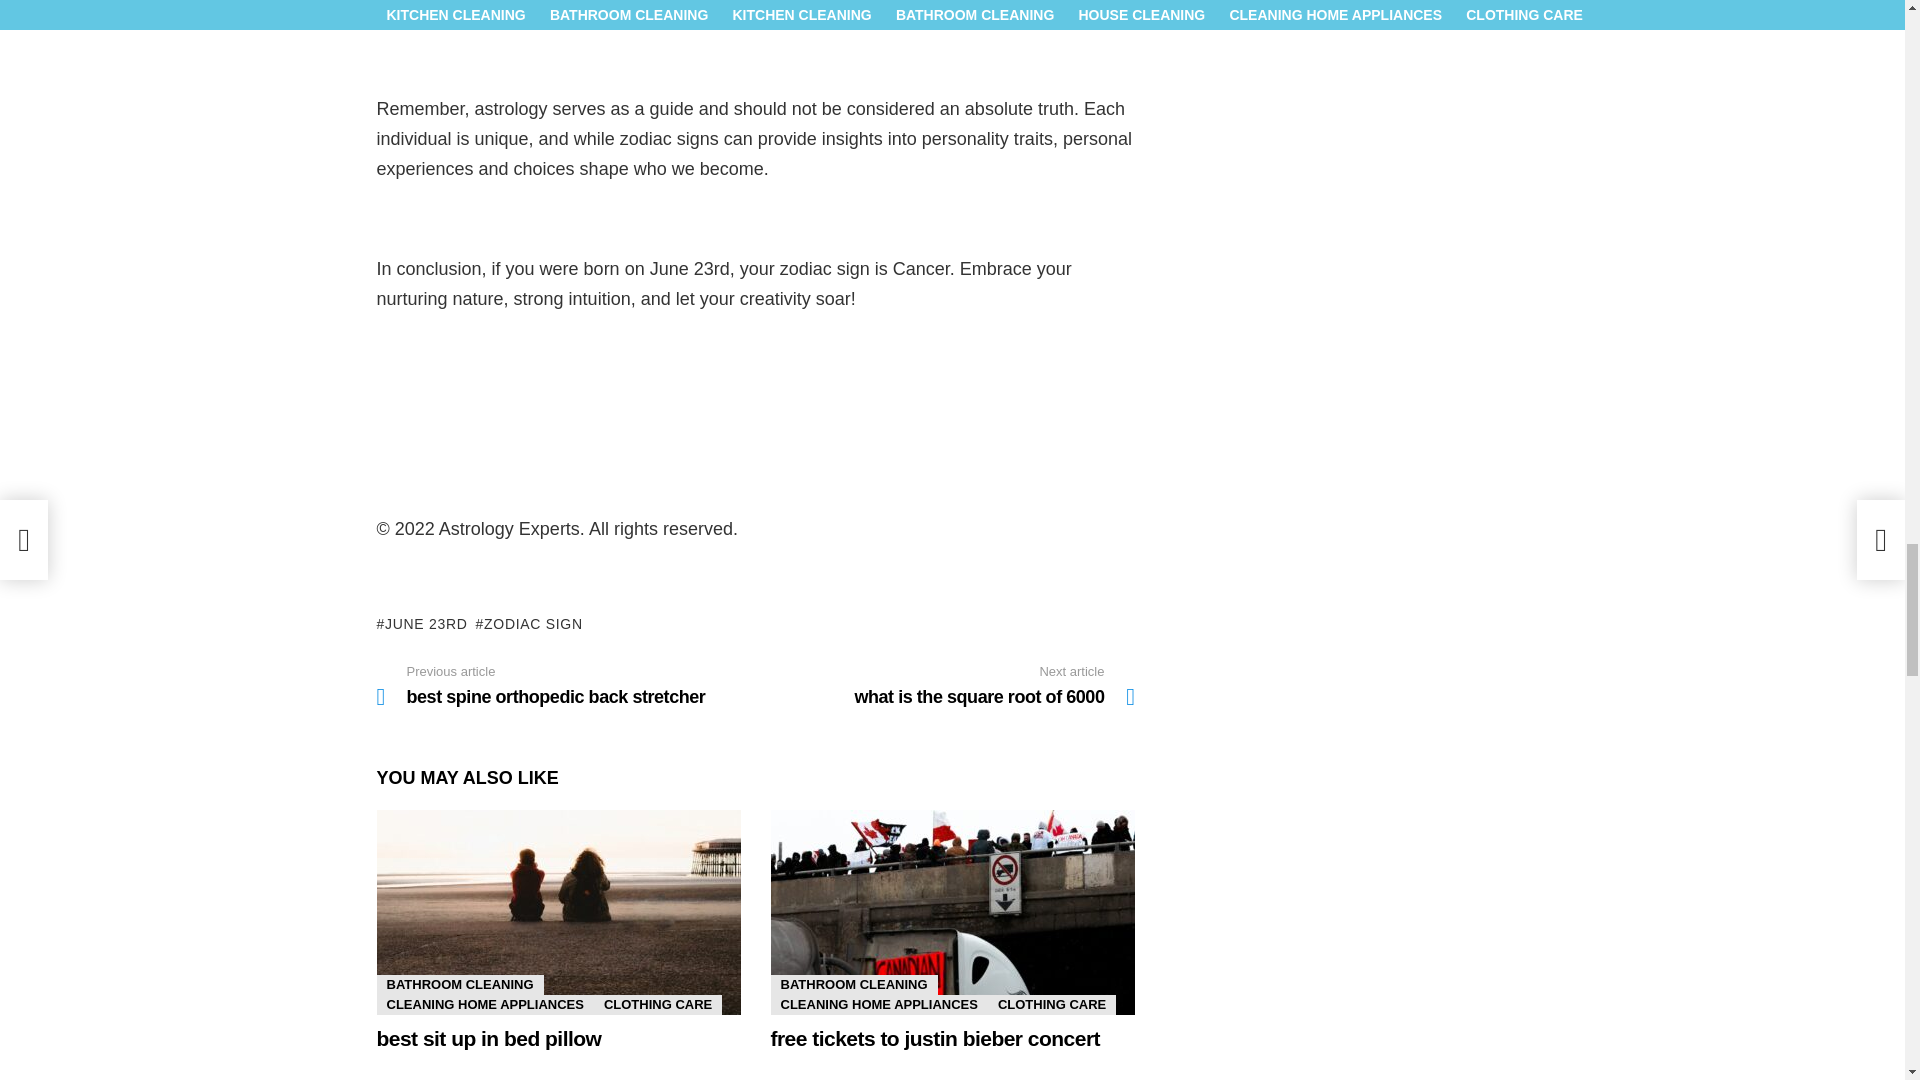  I want to click on best sit up in bed pillow, so click(488, 1038).